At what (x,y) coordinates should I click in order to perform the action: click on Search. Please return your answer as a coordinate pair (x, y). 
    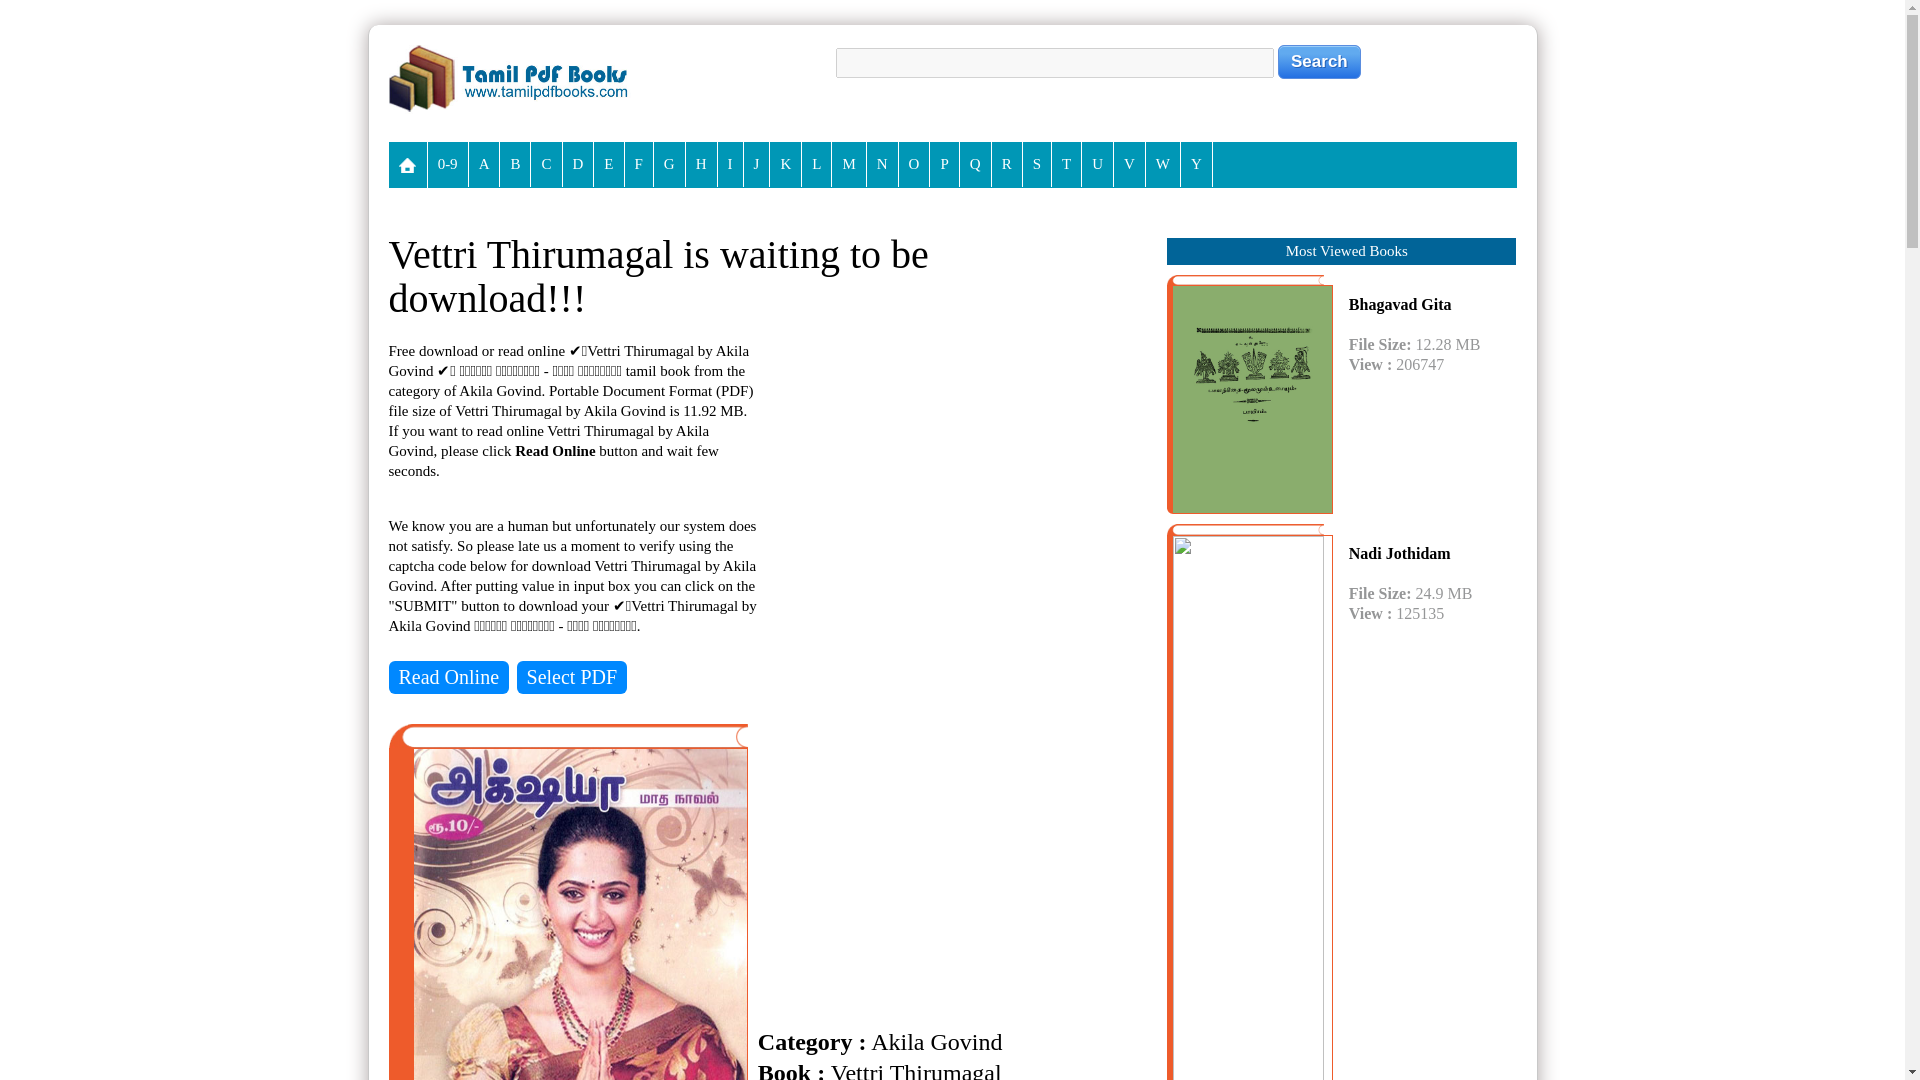
    Looking at the image, I should click on (1320, 62).